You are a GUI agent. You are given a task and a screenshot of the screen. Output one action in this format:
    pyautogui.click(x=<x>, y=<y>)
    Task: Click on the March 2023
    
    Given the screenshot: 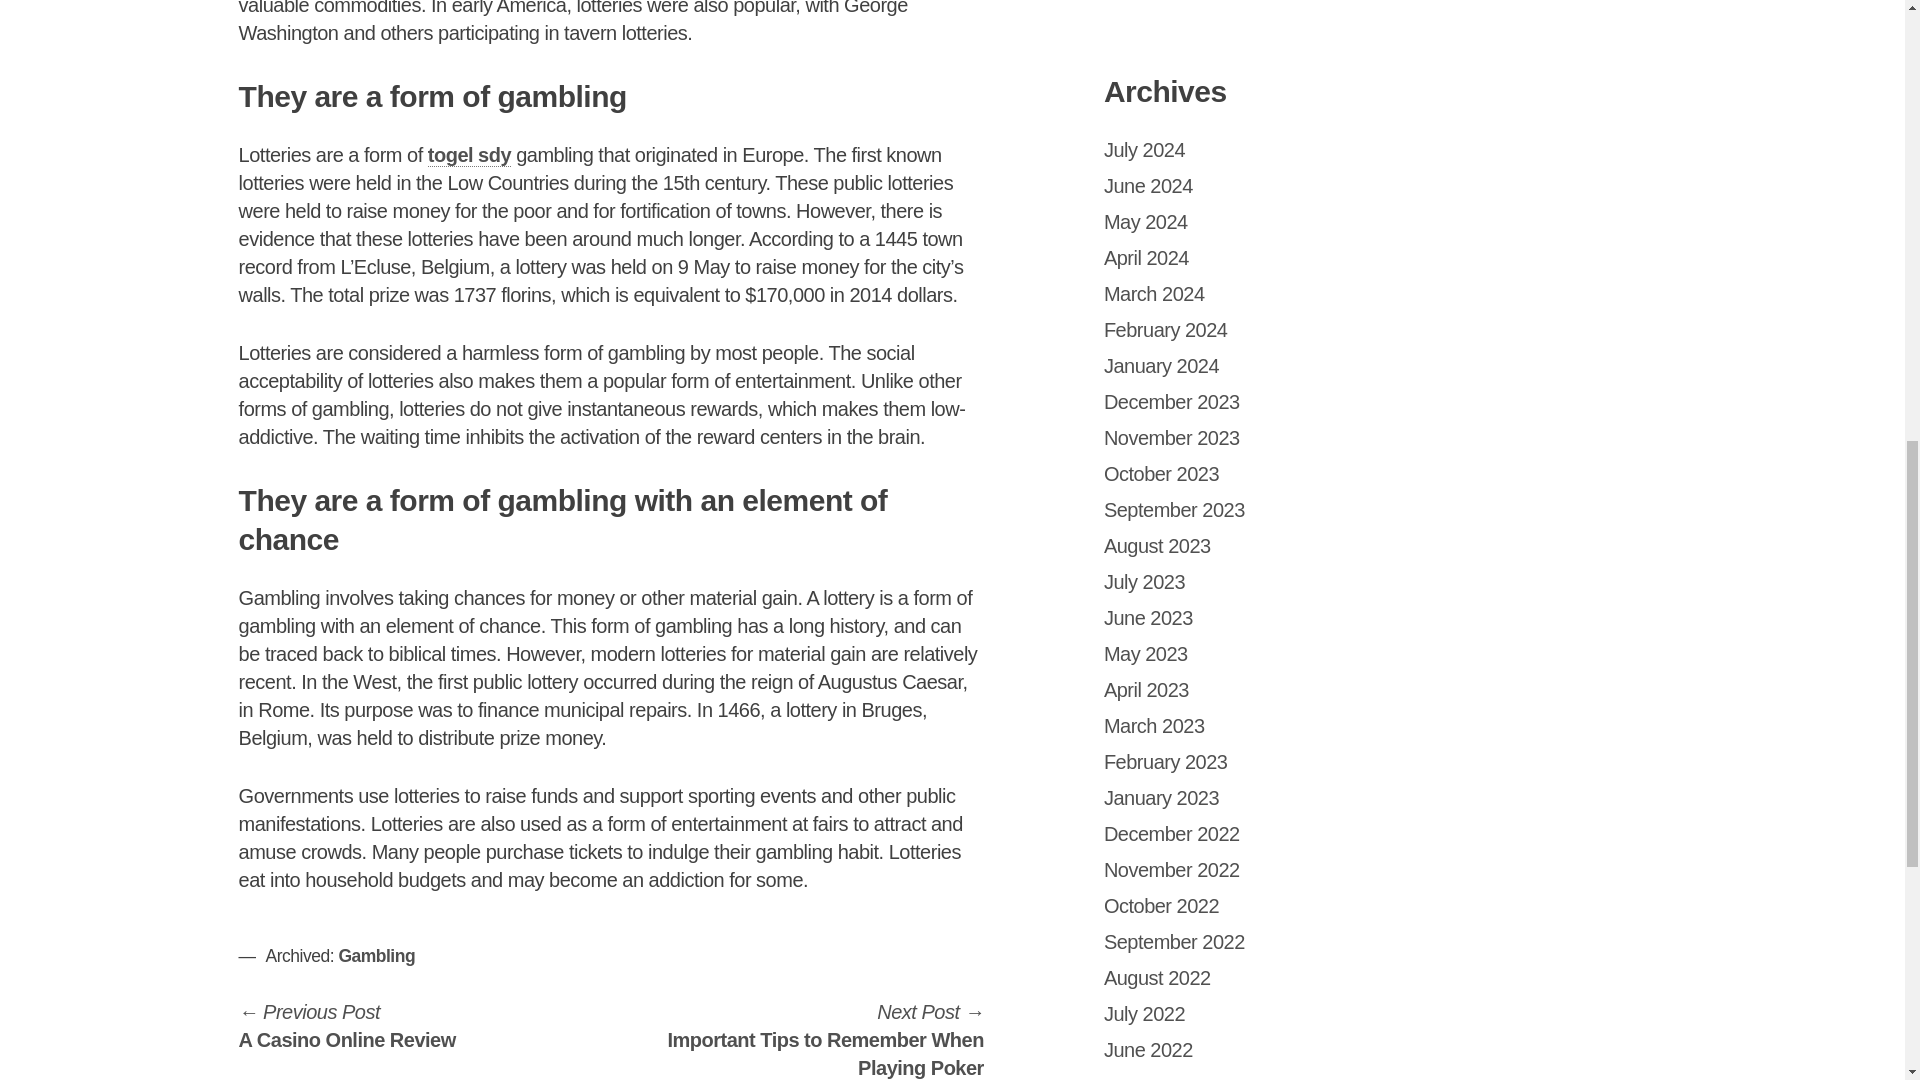 What is the action you would take?
    pyautogui.click(x=1174, y=509)
    